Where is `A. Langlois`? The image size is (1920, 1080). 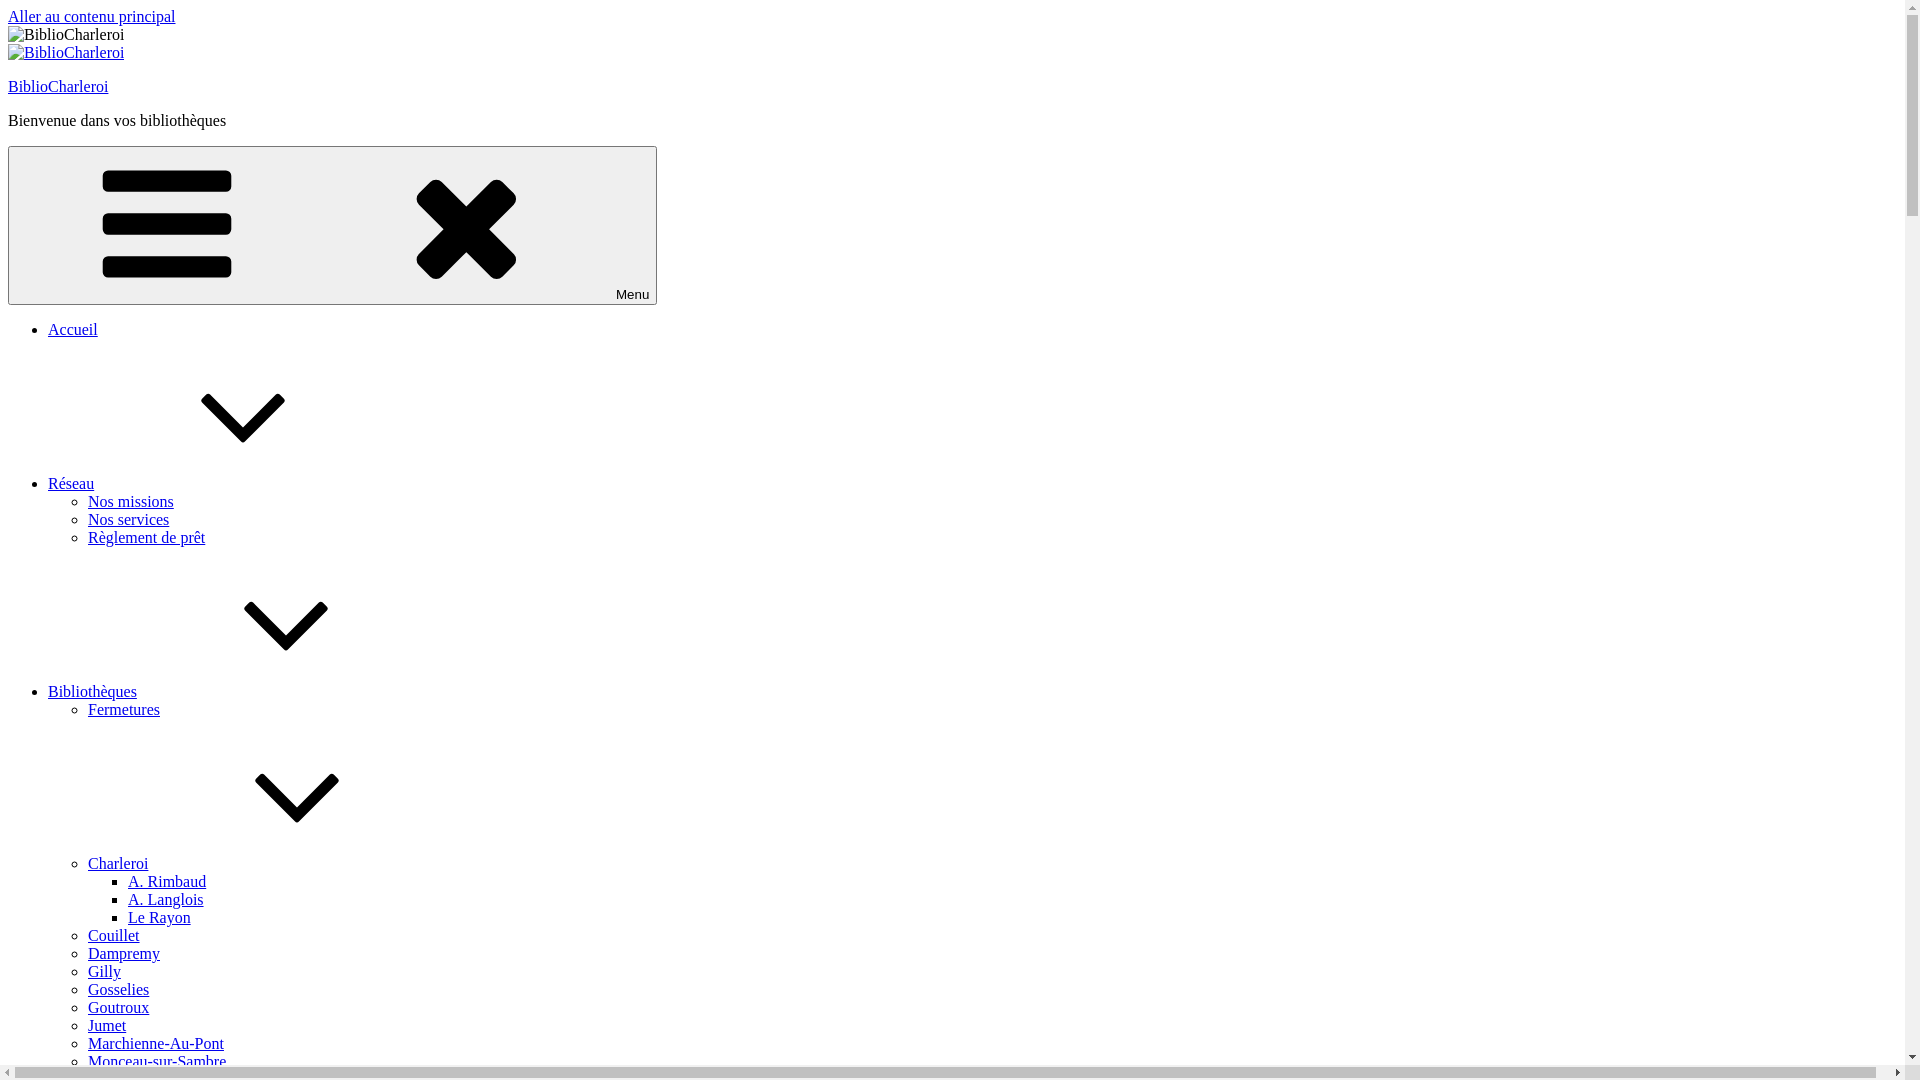
A. Langlois is located at coordinates (166, 900).